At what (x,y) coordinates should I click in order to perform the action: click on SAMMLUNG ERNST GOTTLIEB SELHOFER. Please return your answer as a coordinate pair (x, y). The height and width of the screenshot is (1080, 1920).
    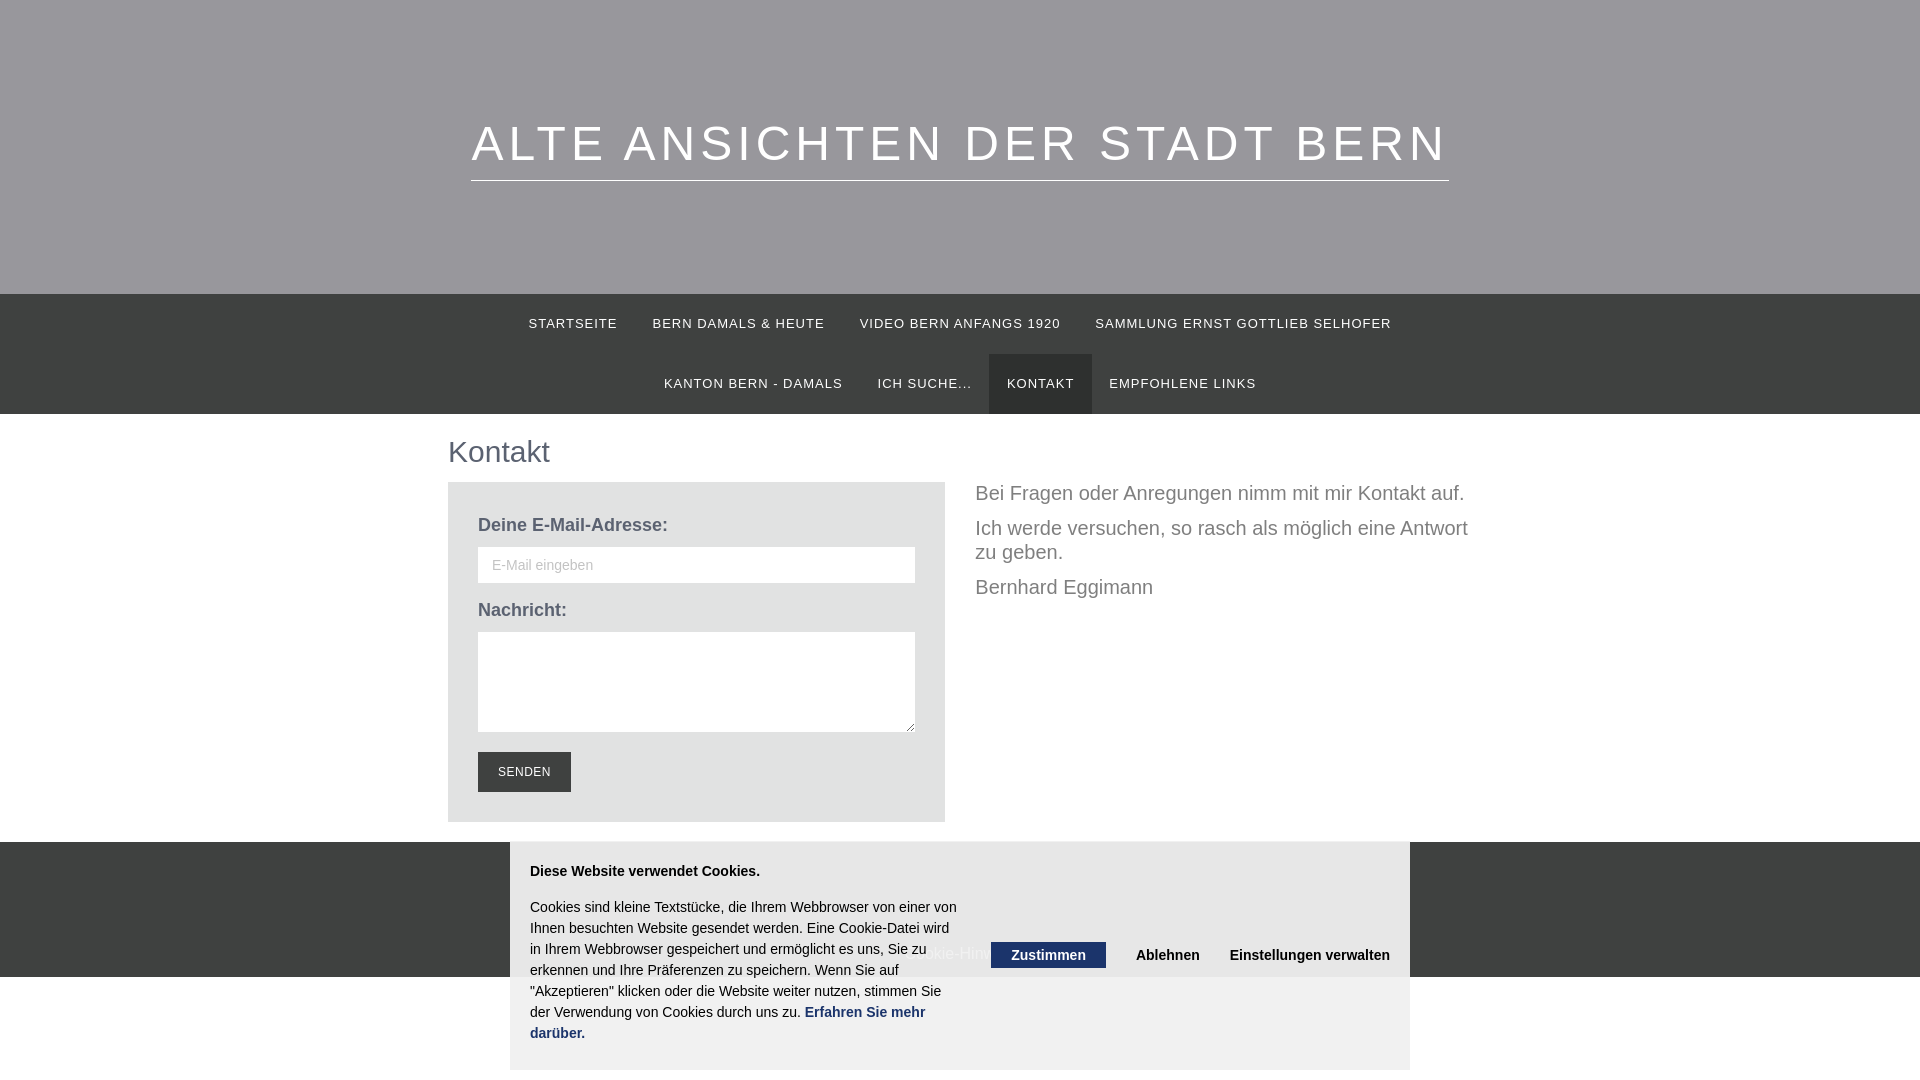
    Looking at the image, I should click on (1244, 324).